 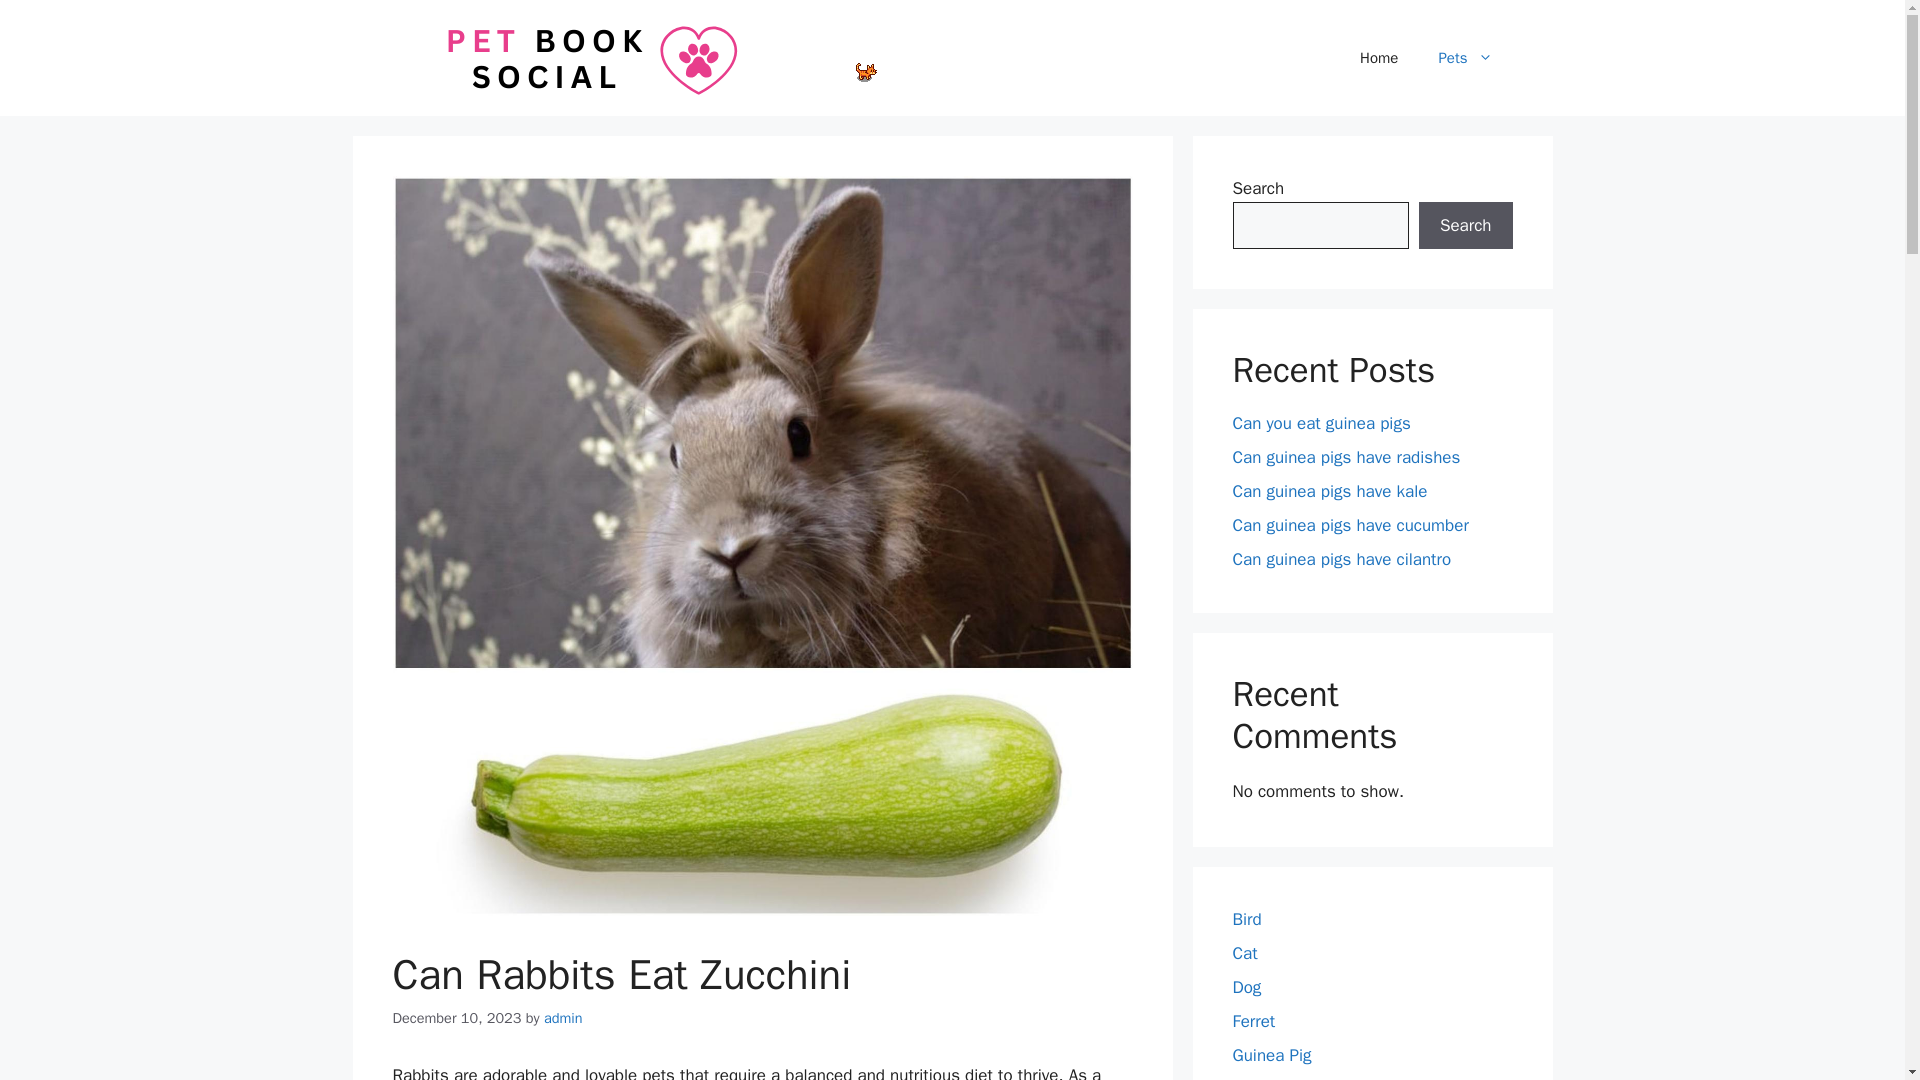 I want to click on Home, so click(x=1379, y=58).